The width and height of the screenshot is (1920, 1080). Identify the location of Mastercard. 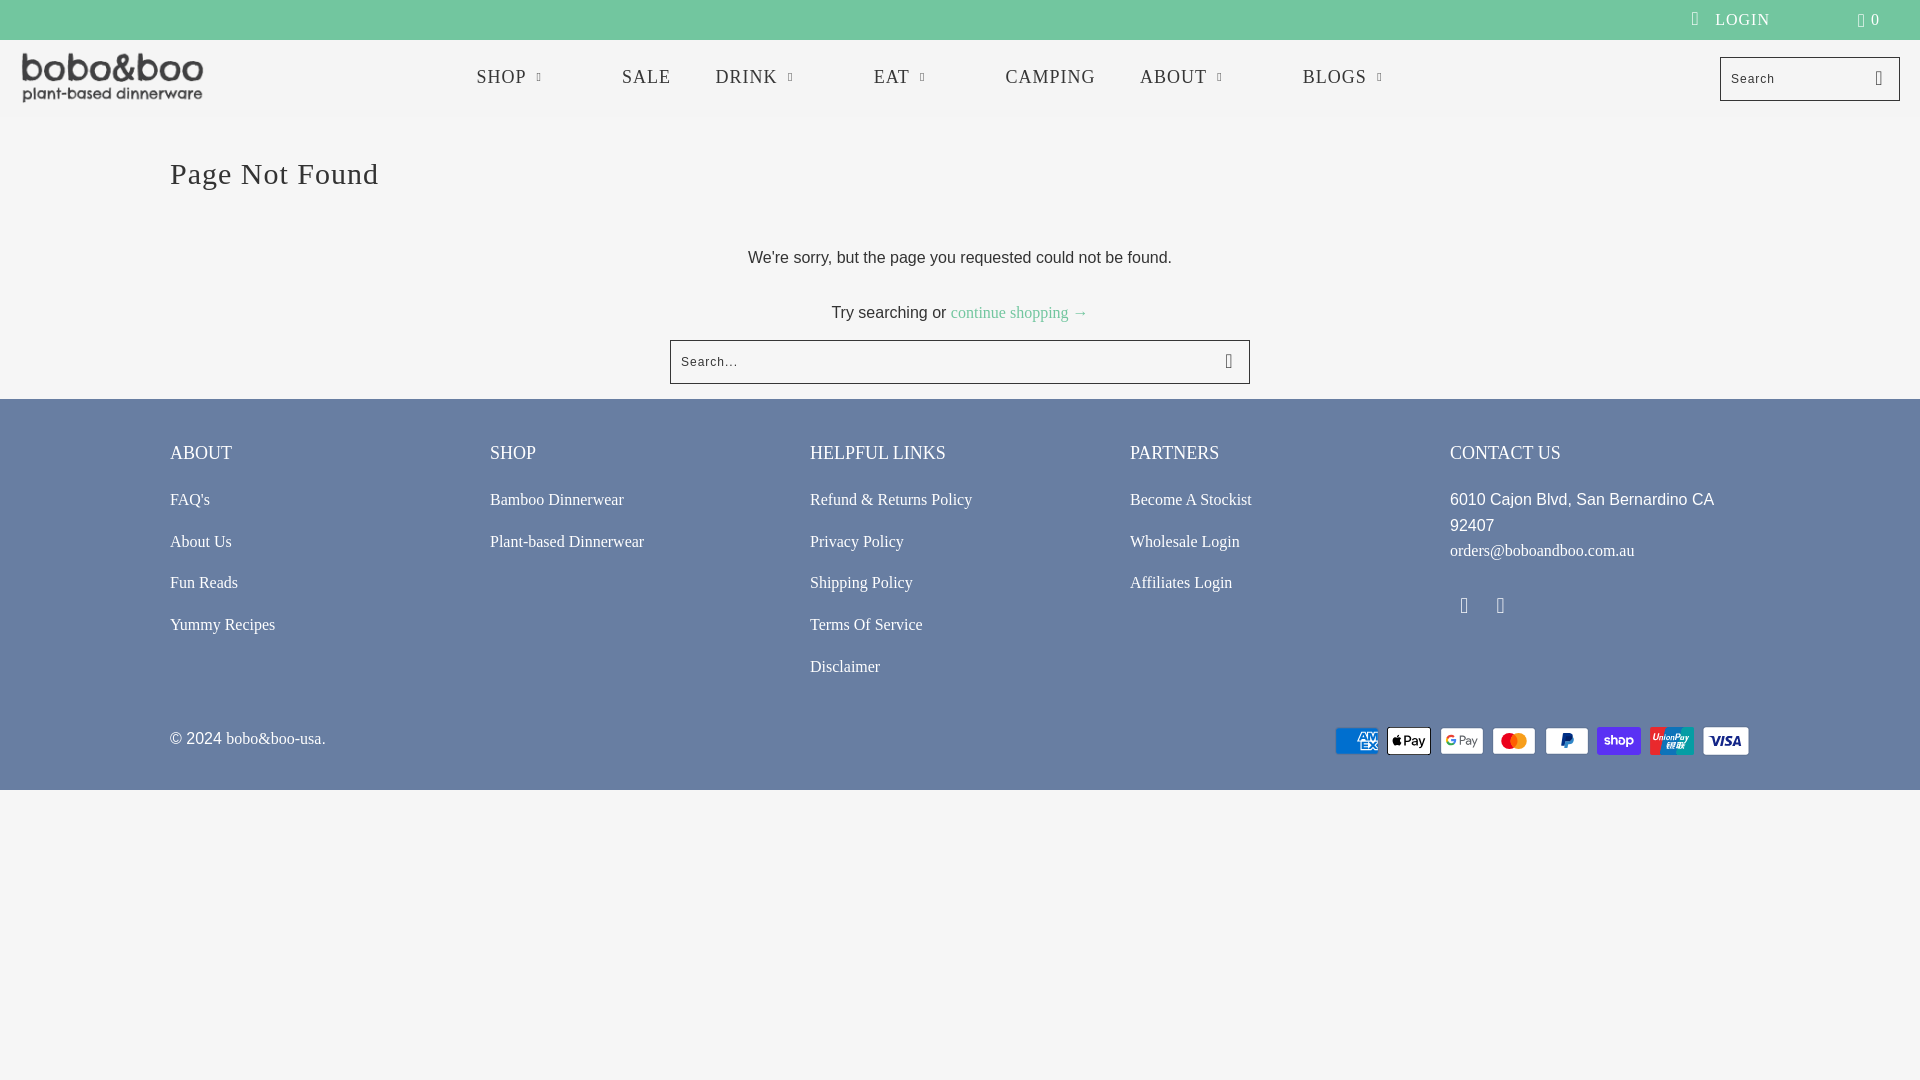
(1515, 740).